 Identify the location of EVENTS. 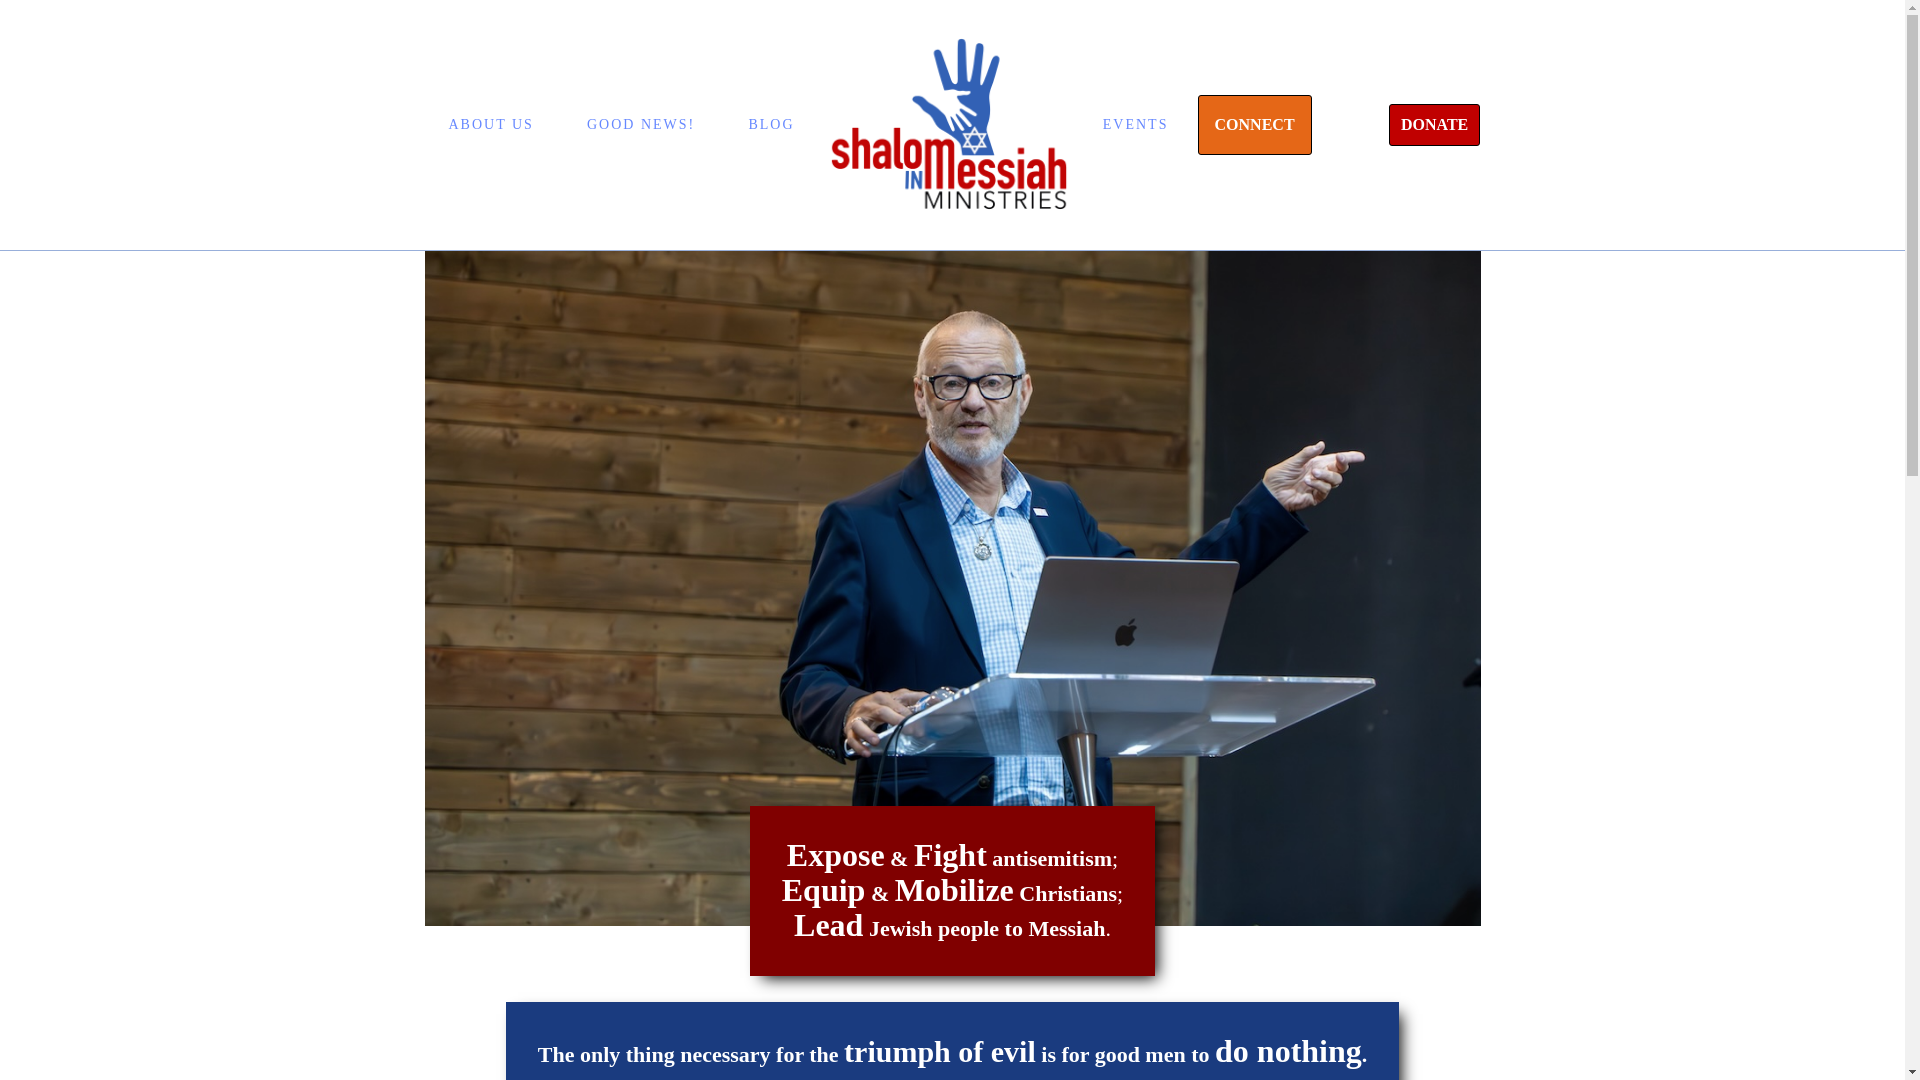
(1136, 124).